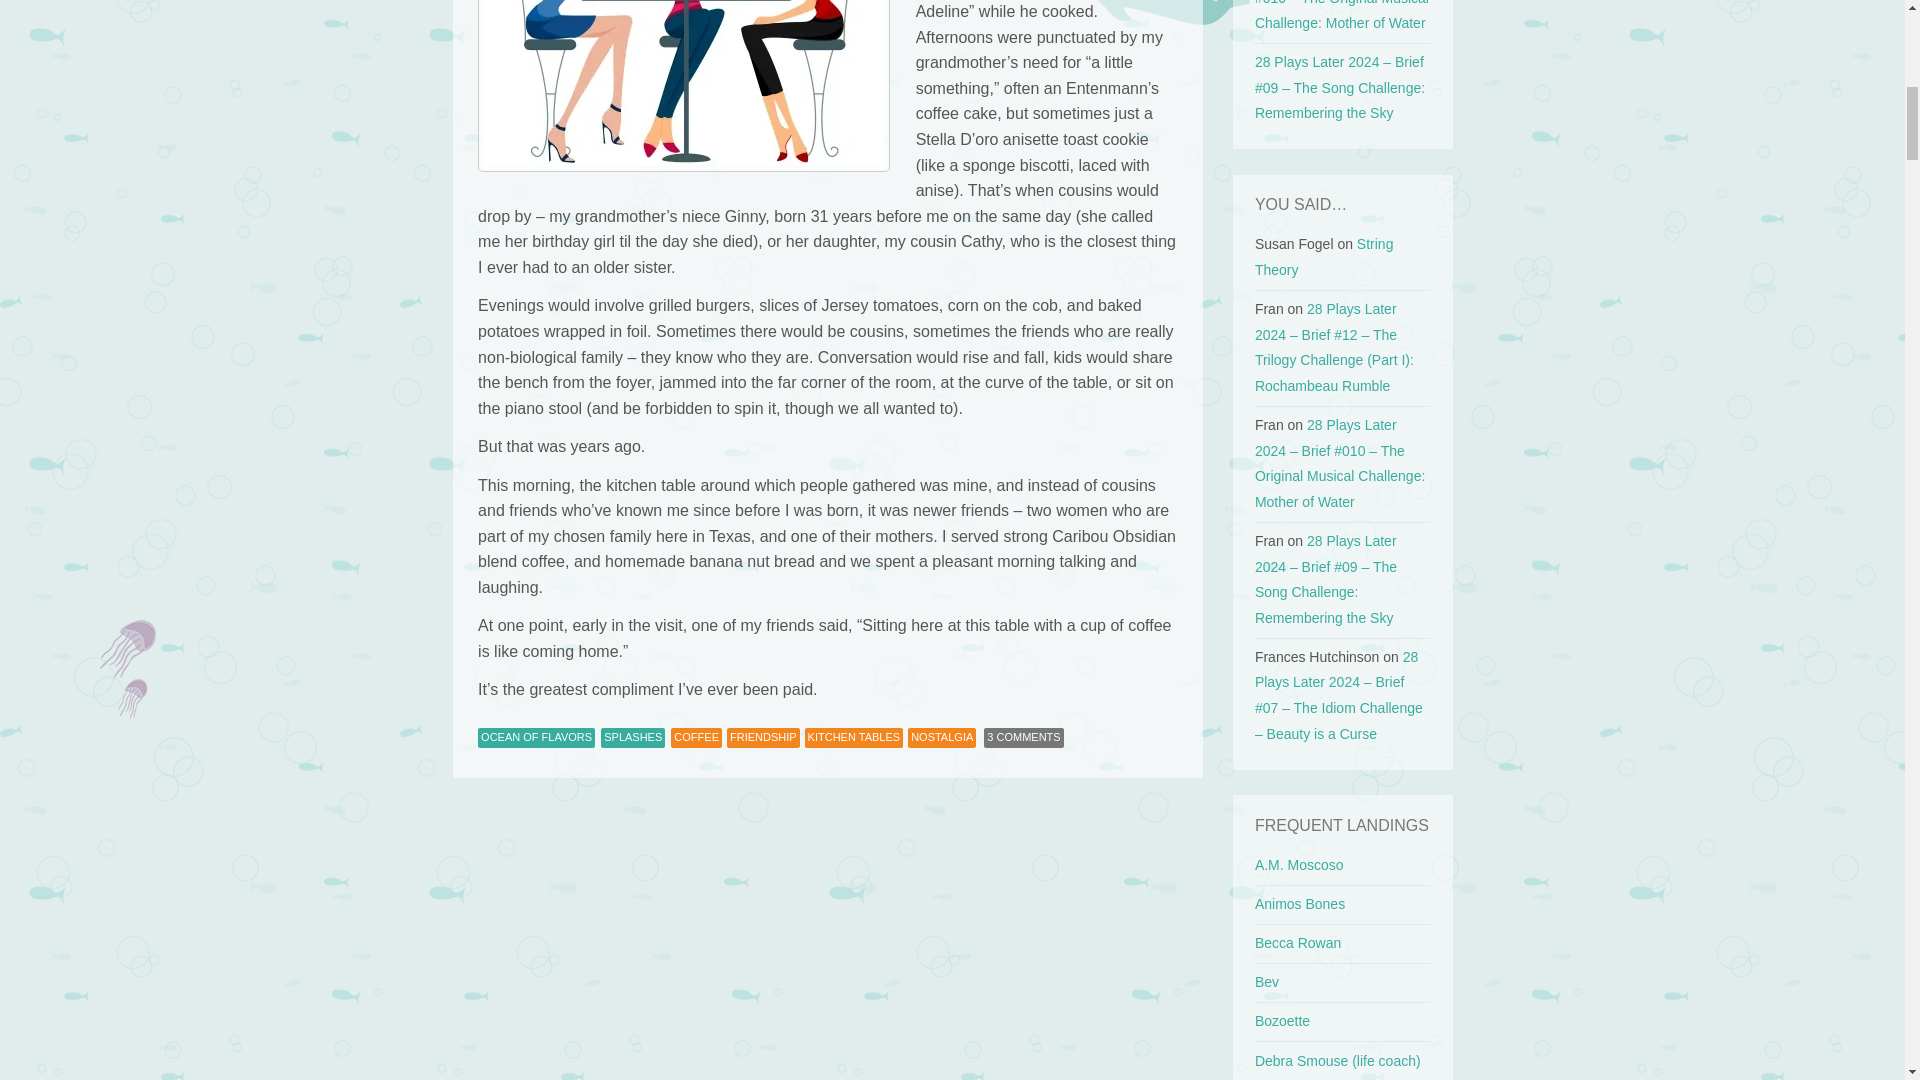 This screenshot has height=1080, width=1920. What do you see at coordinates (696, 738) in the screenshot?
I see `COFFEE` at bounding box center [696, 738].